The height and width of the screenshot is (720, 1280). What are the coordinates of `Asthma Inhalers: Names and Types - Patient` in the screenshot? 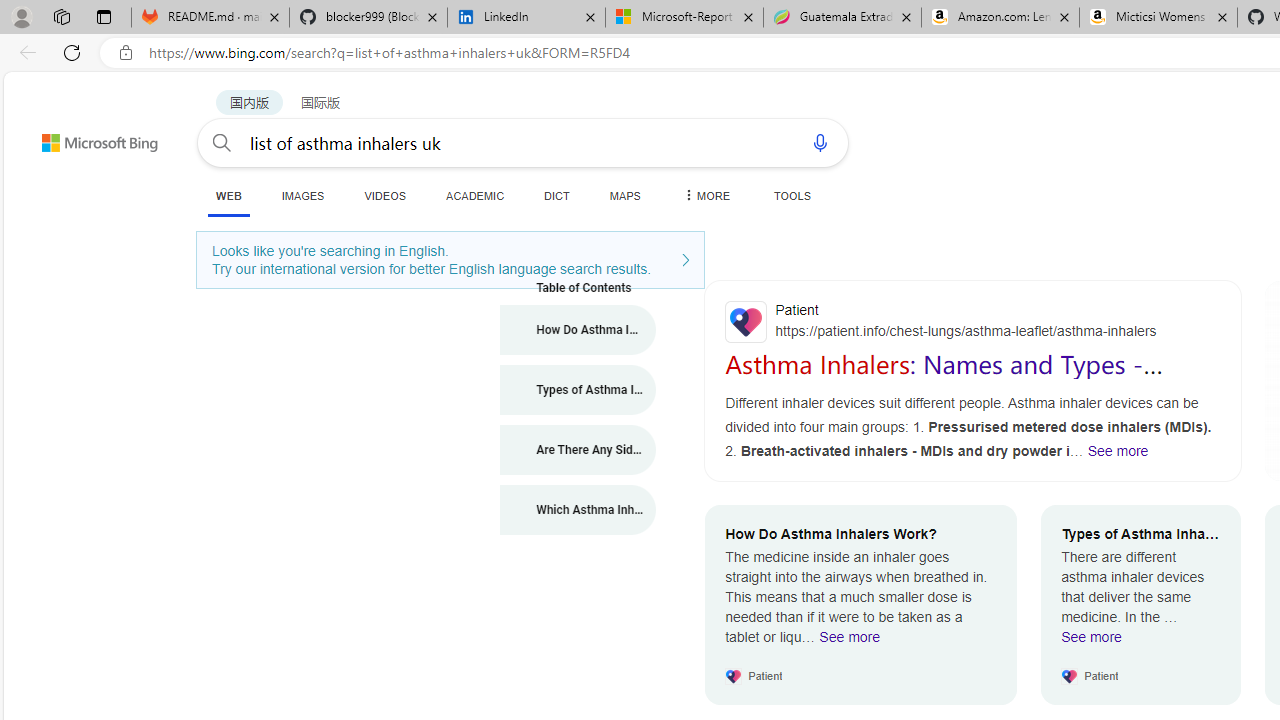 It's located at (944, 378).